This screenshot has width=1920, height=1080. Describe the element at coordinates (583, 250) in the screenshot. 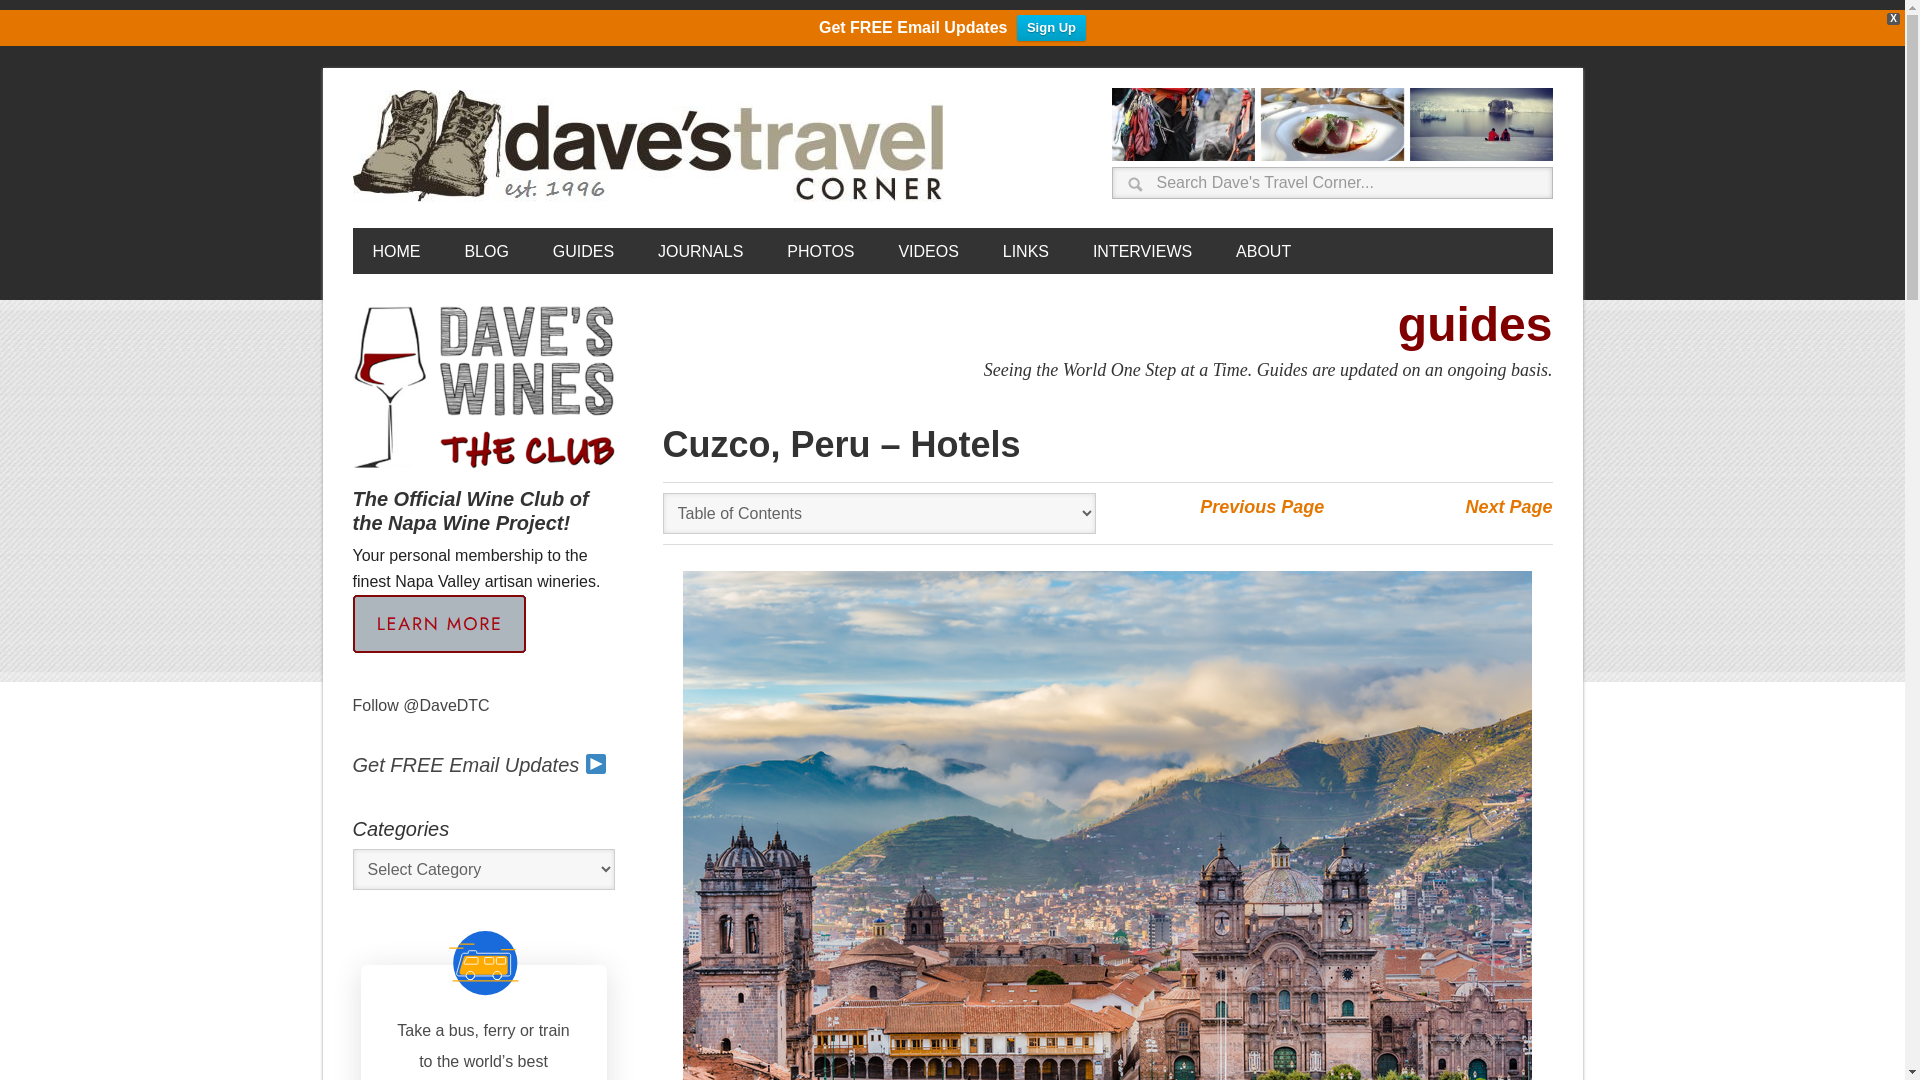

I see `GUIDES` at that location.